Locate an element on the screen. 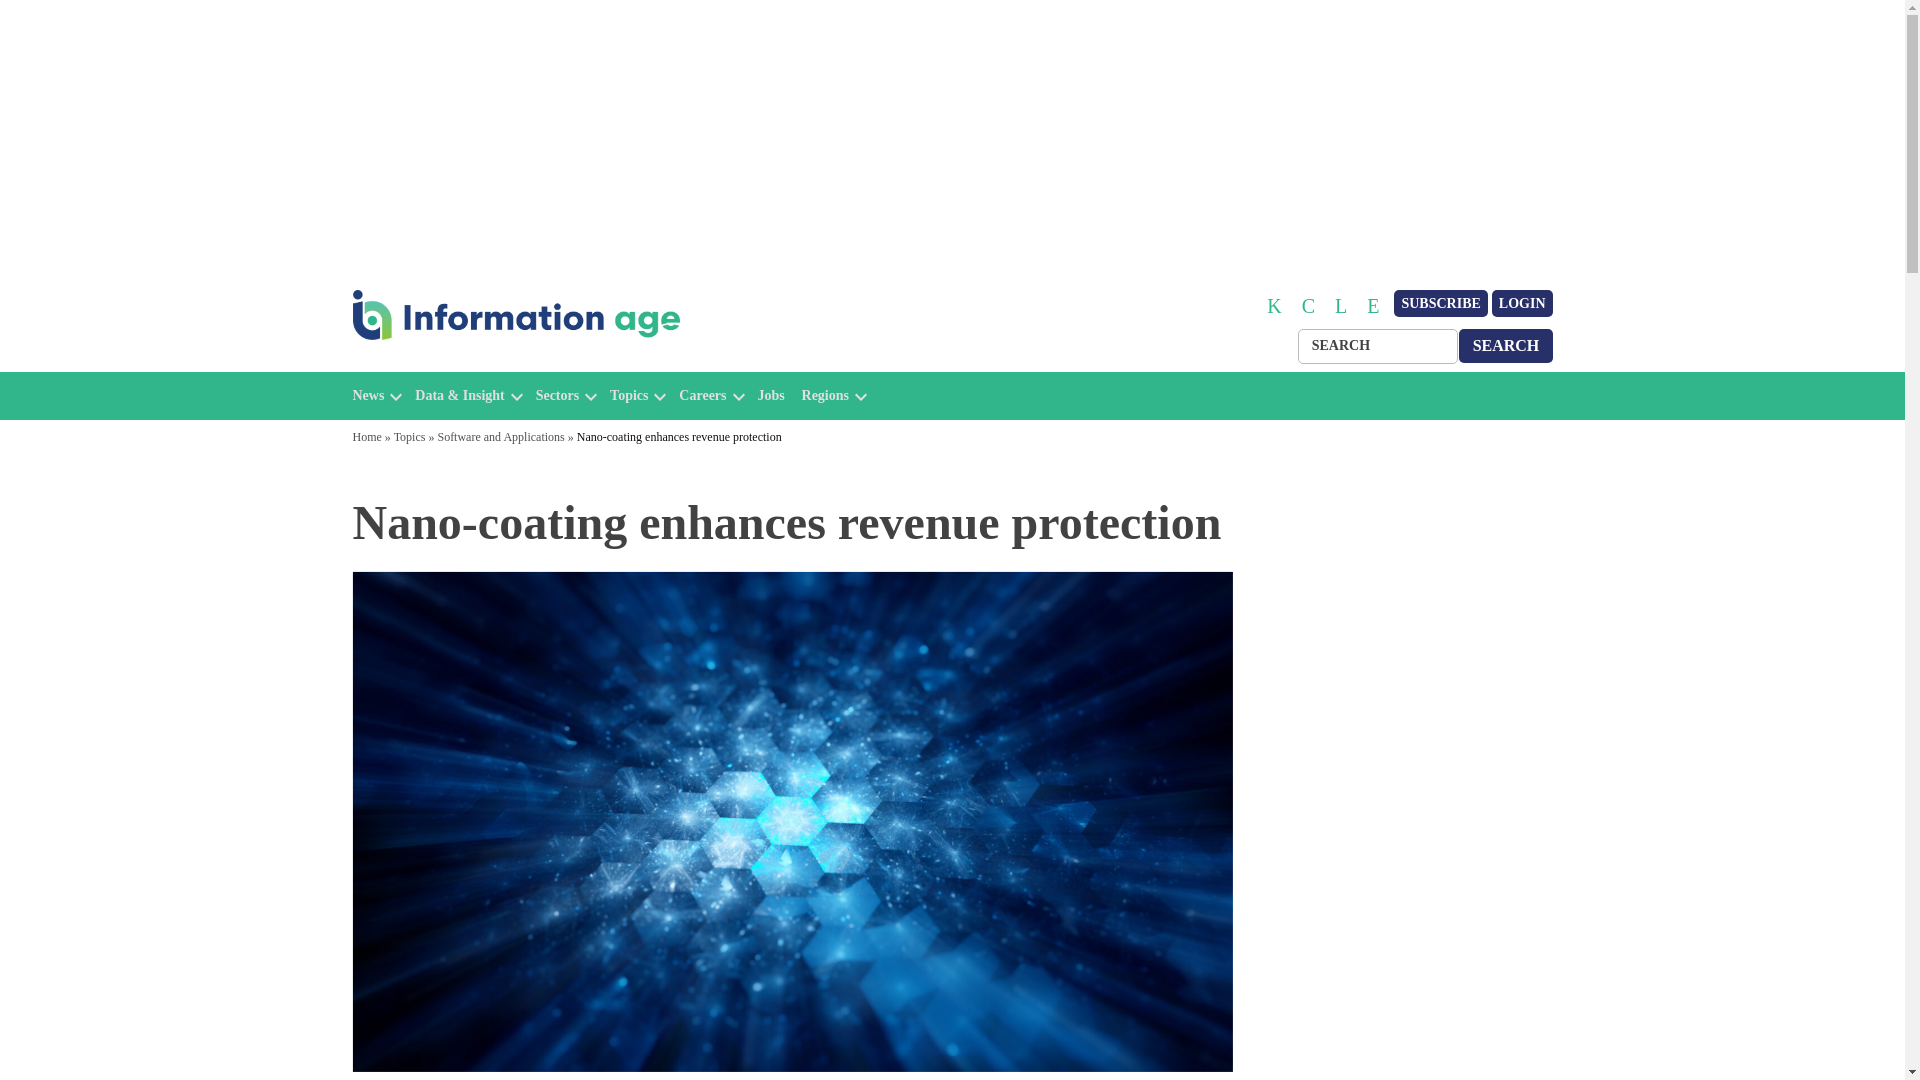 The width and height of the screenshot is (1920, 1080). 3rd party ad content is located at coordinates (1401, 618).